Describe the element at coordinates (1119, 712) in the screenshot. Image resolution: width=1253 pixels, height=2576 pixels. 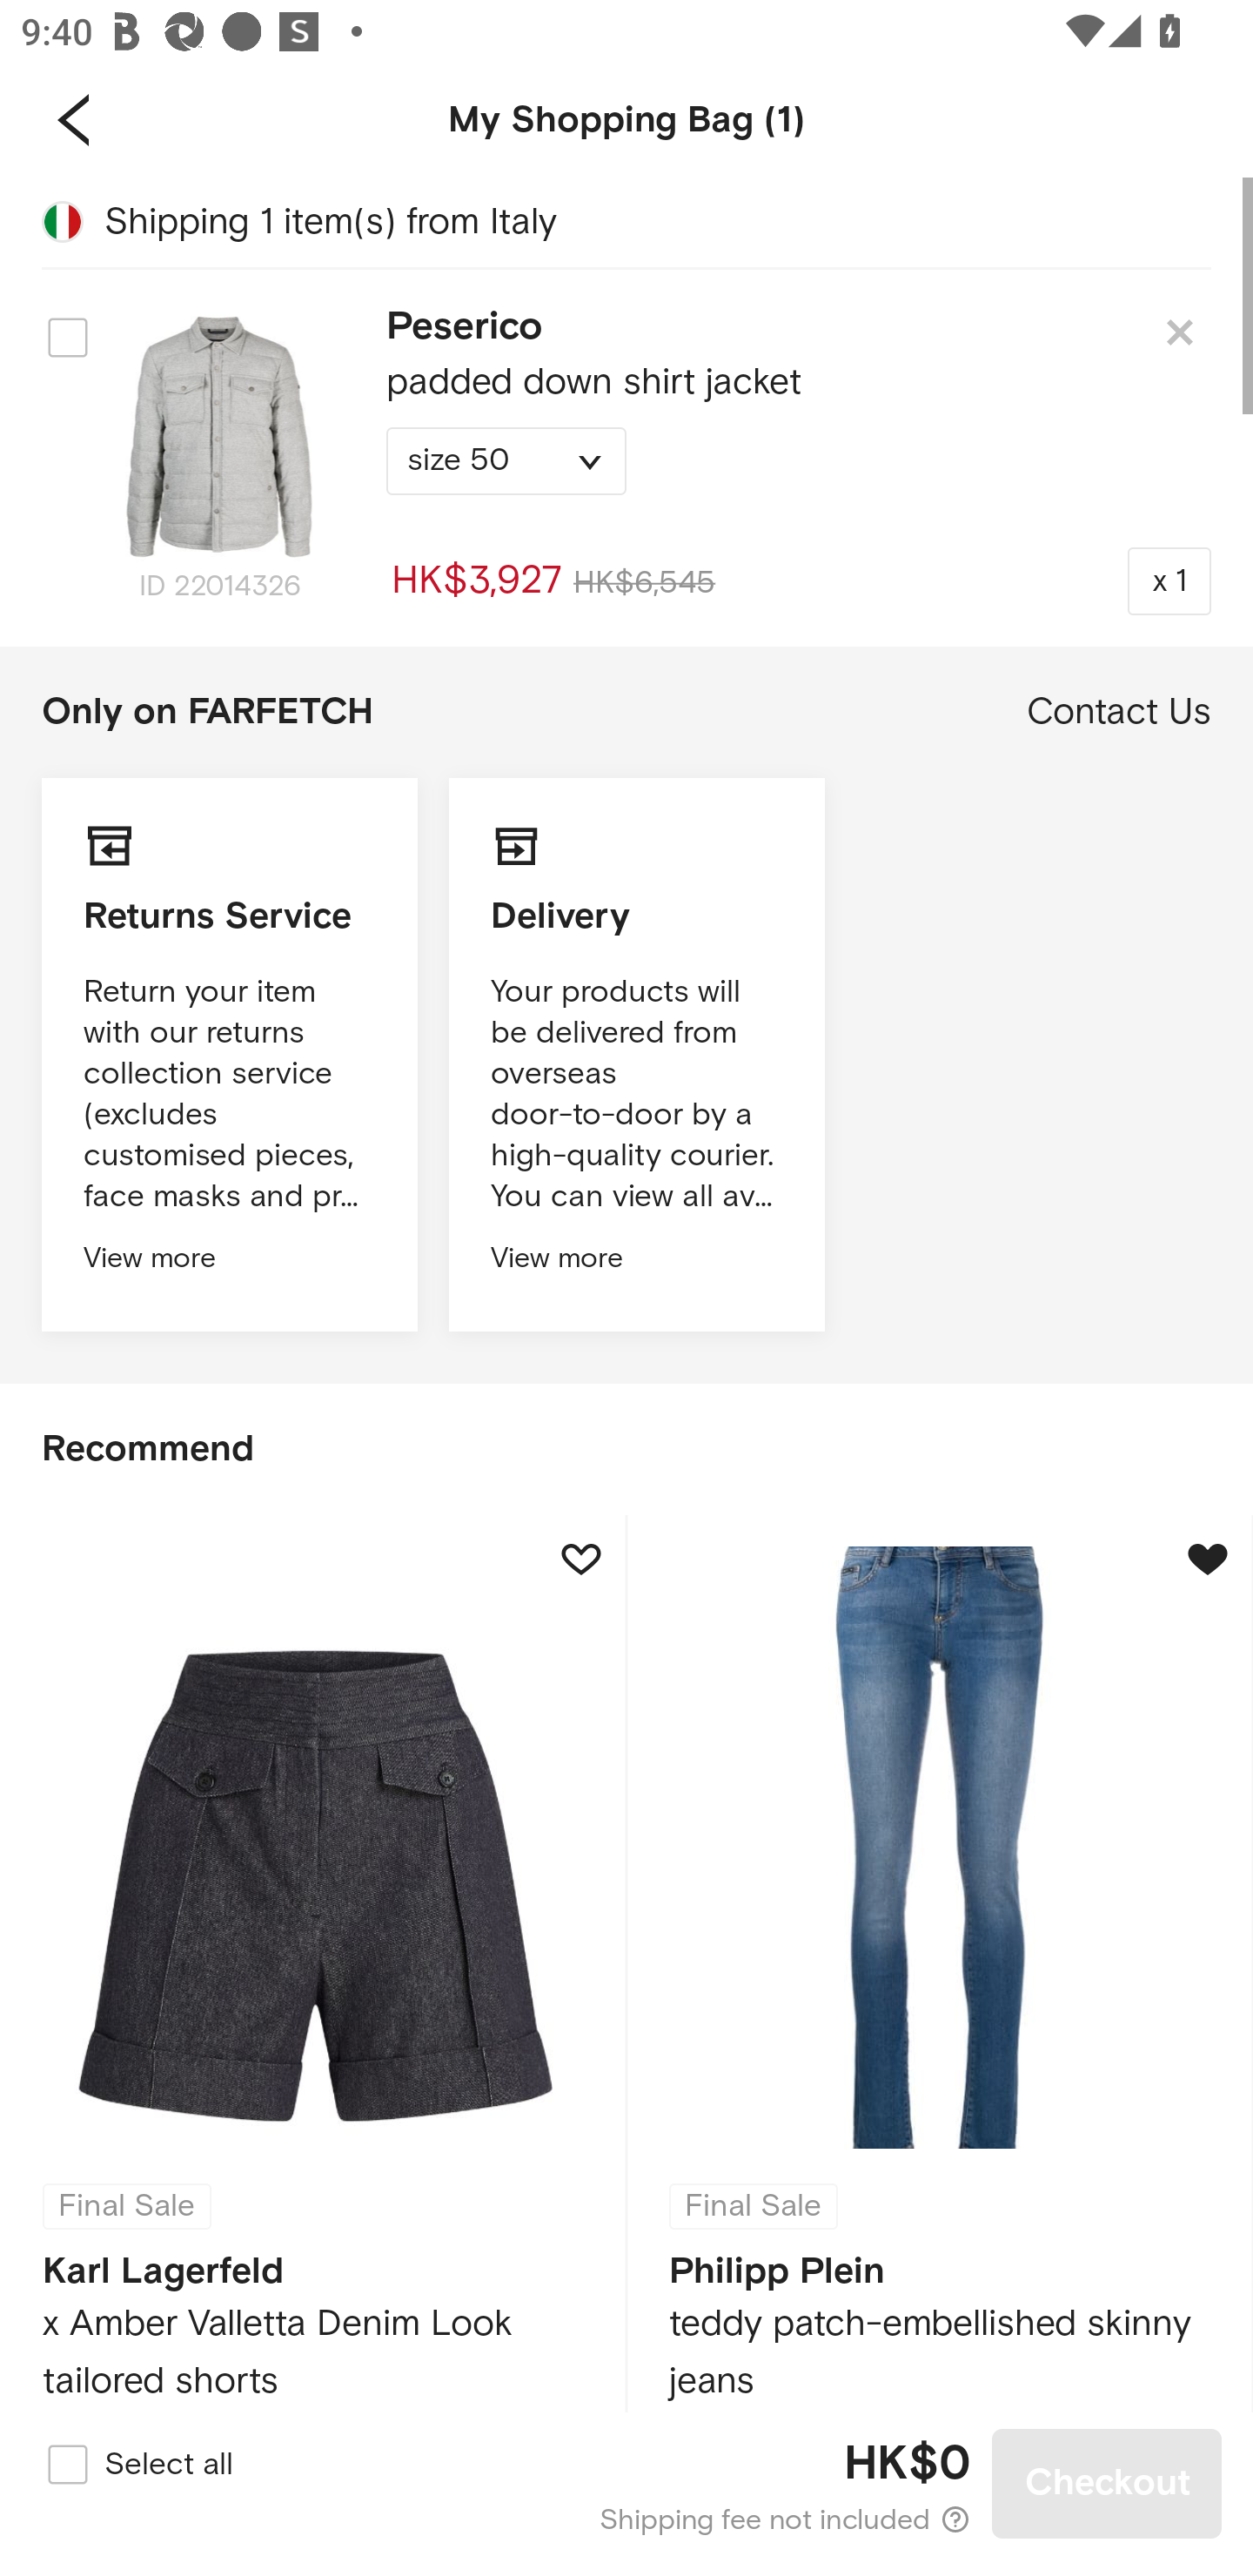
I see `Contact Us` at that location.